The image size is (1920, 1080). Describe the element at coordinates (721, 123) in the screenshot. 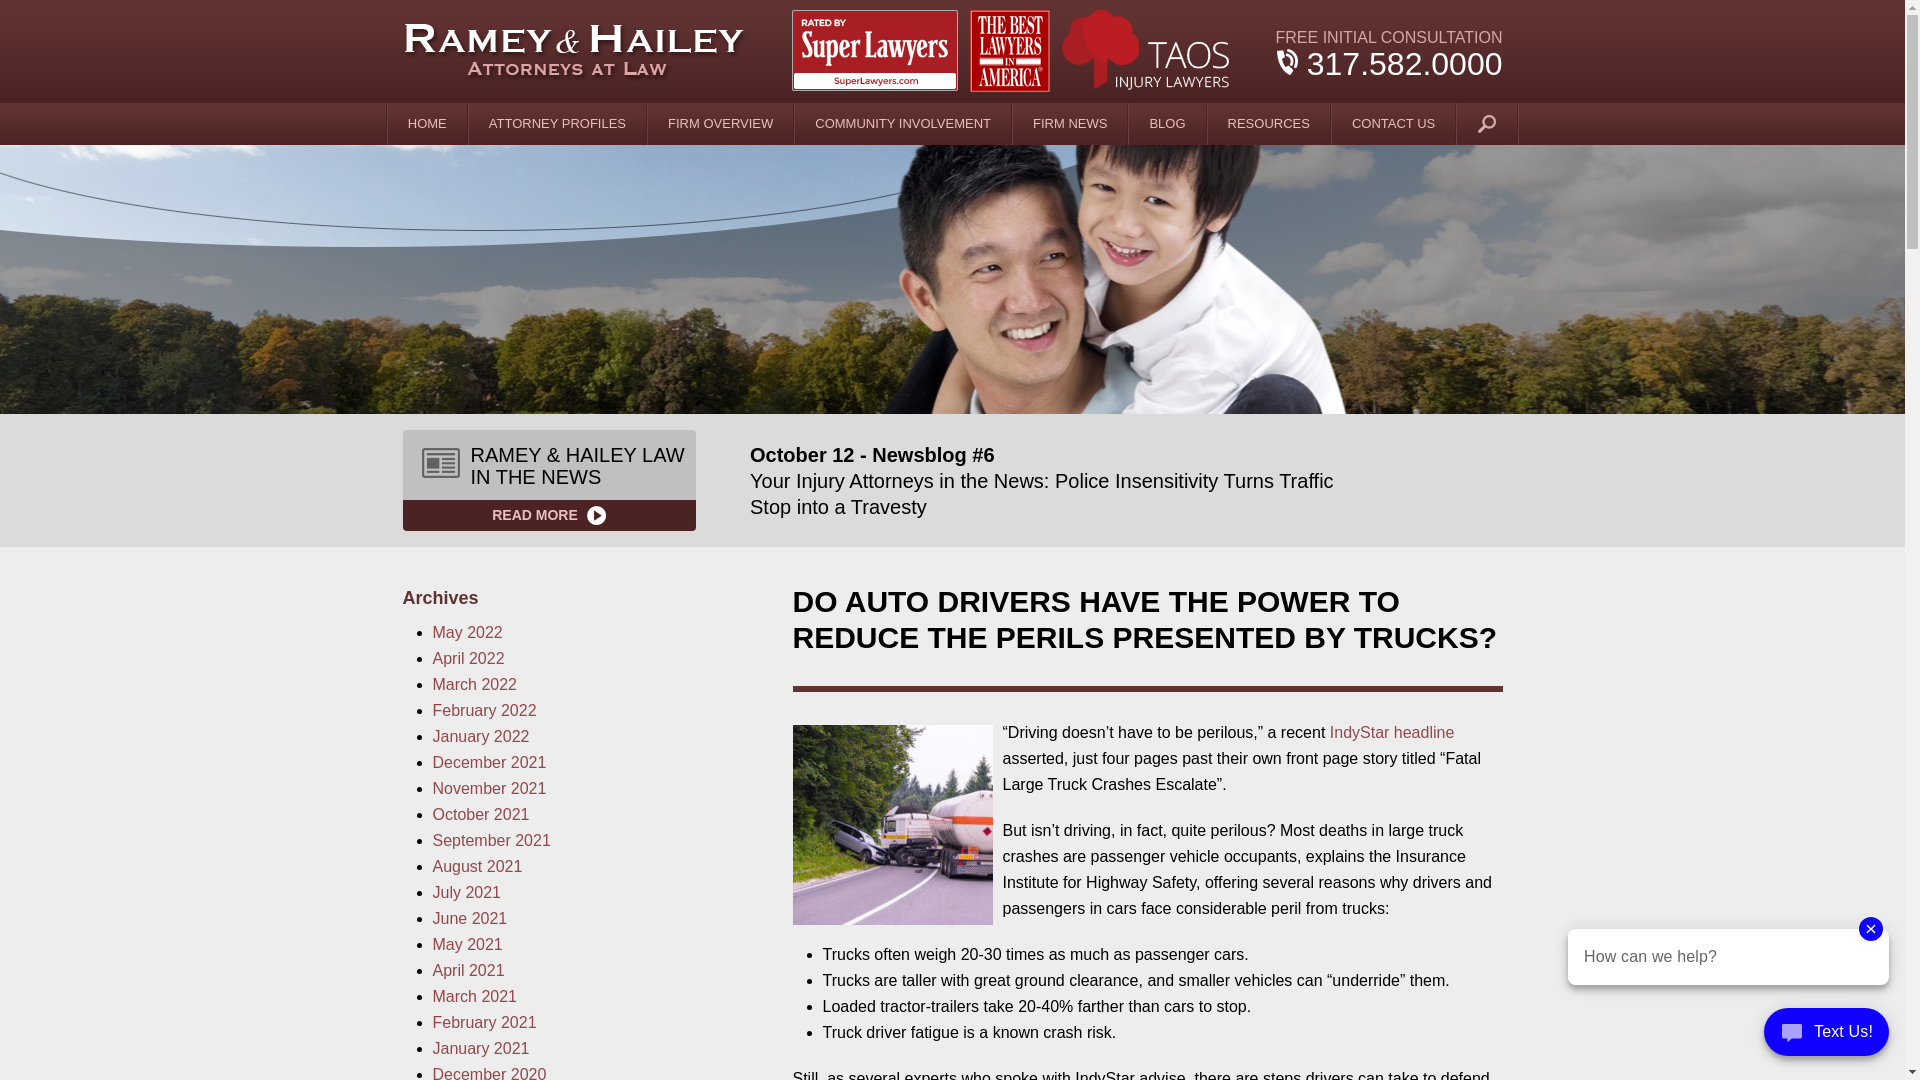

I see `FIRM OVERVIEW` at that location.